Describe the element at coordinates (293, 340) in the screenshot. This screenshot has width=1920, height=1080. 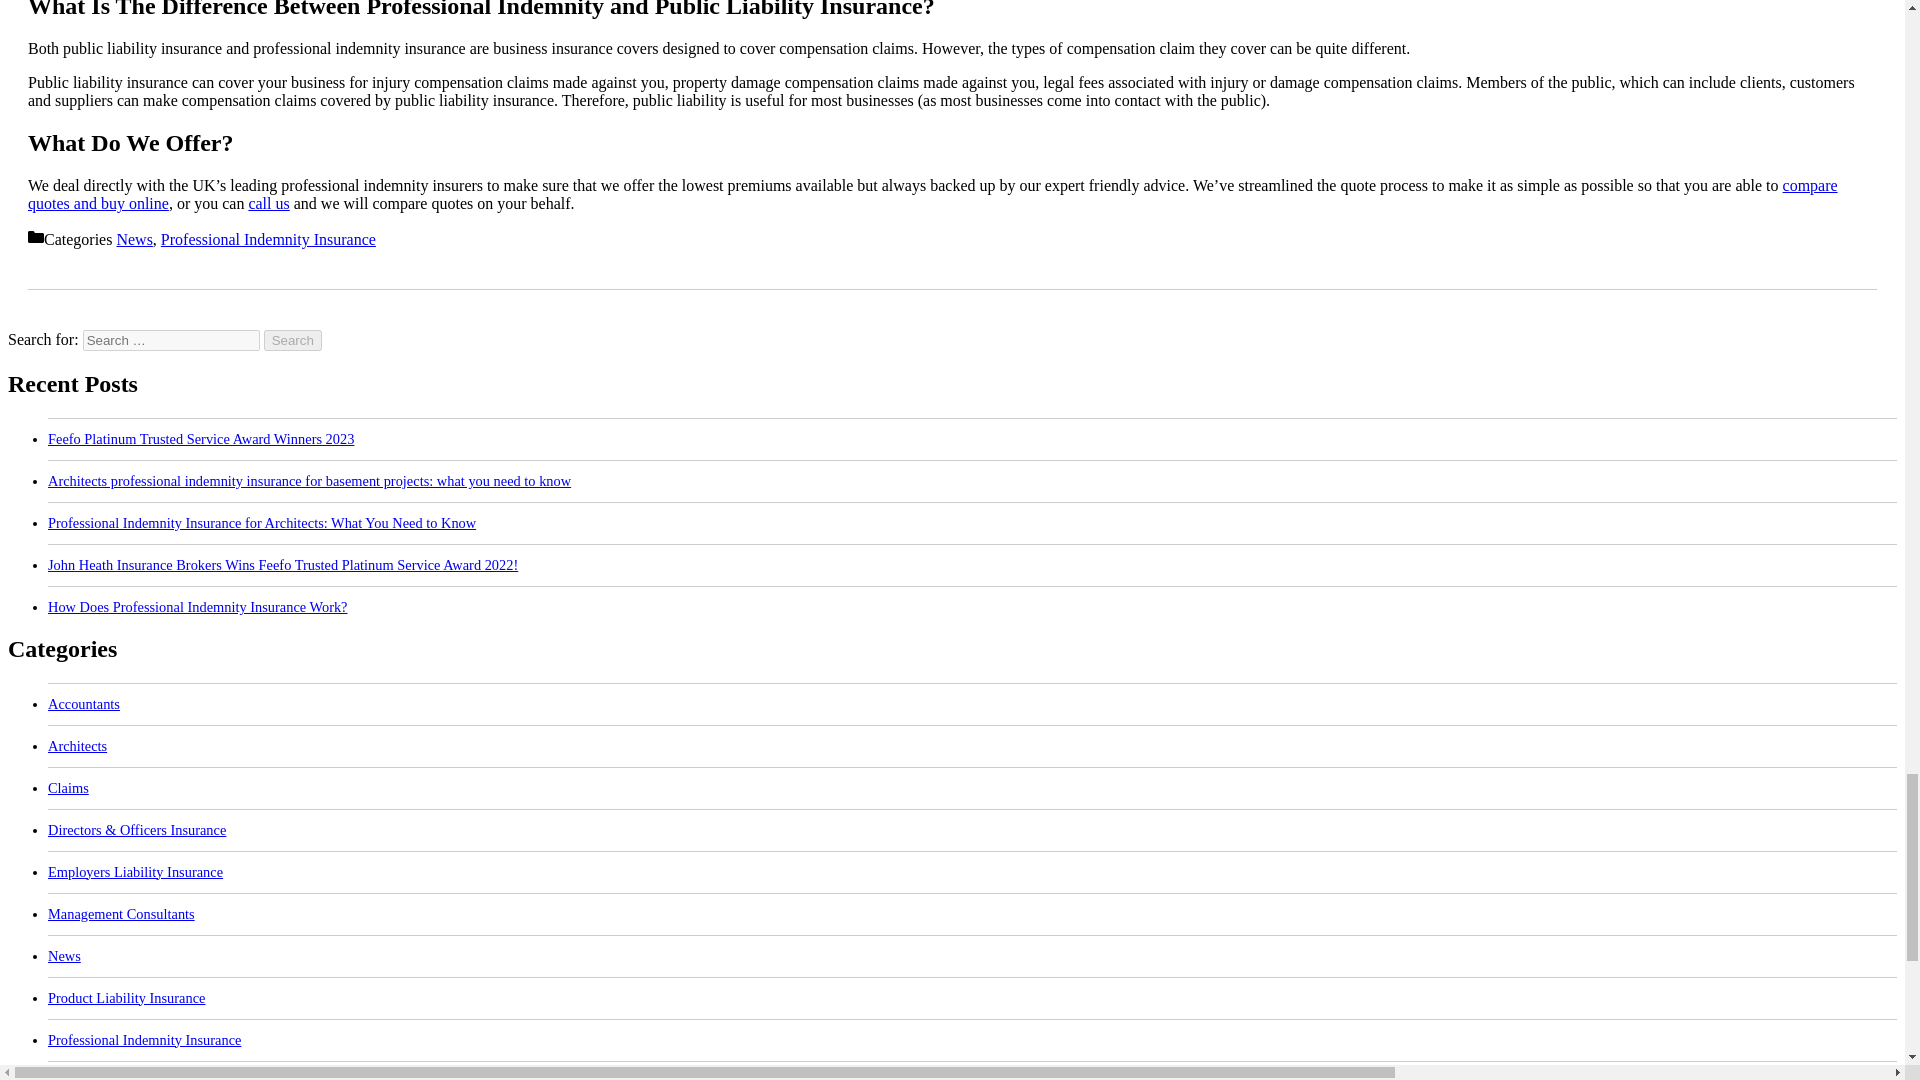
I see `Search` at that location.